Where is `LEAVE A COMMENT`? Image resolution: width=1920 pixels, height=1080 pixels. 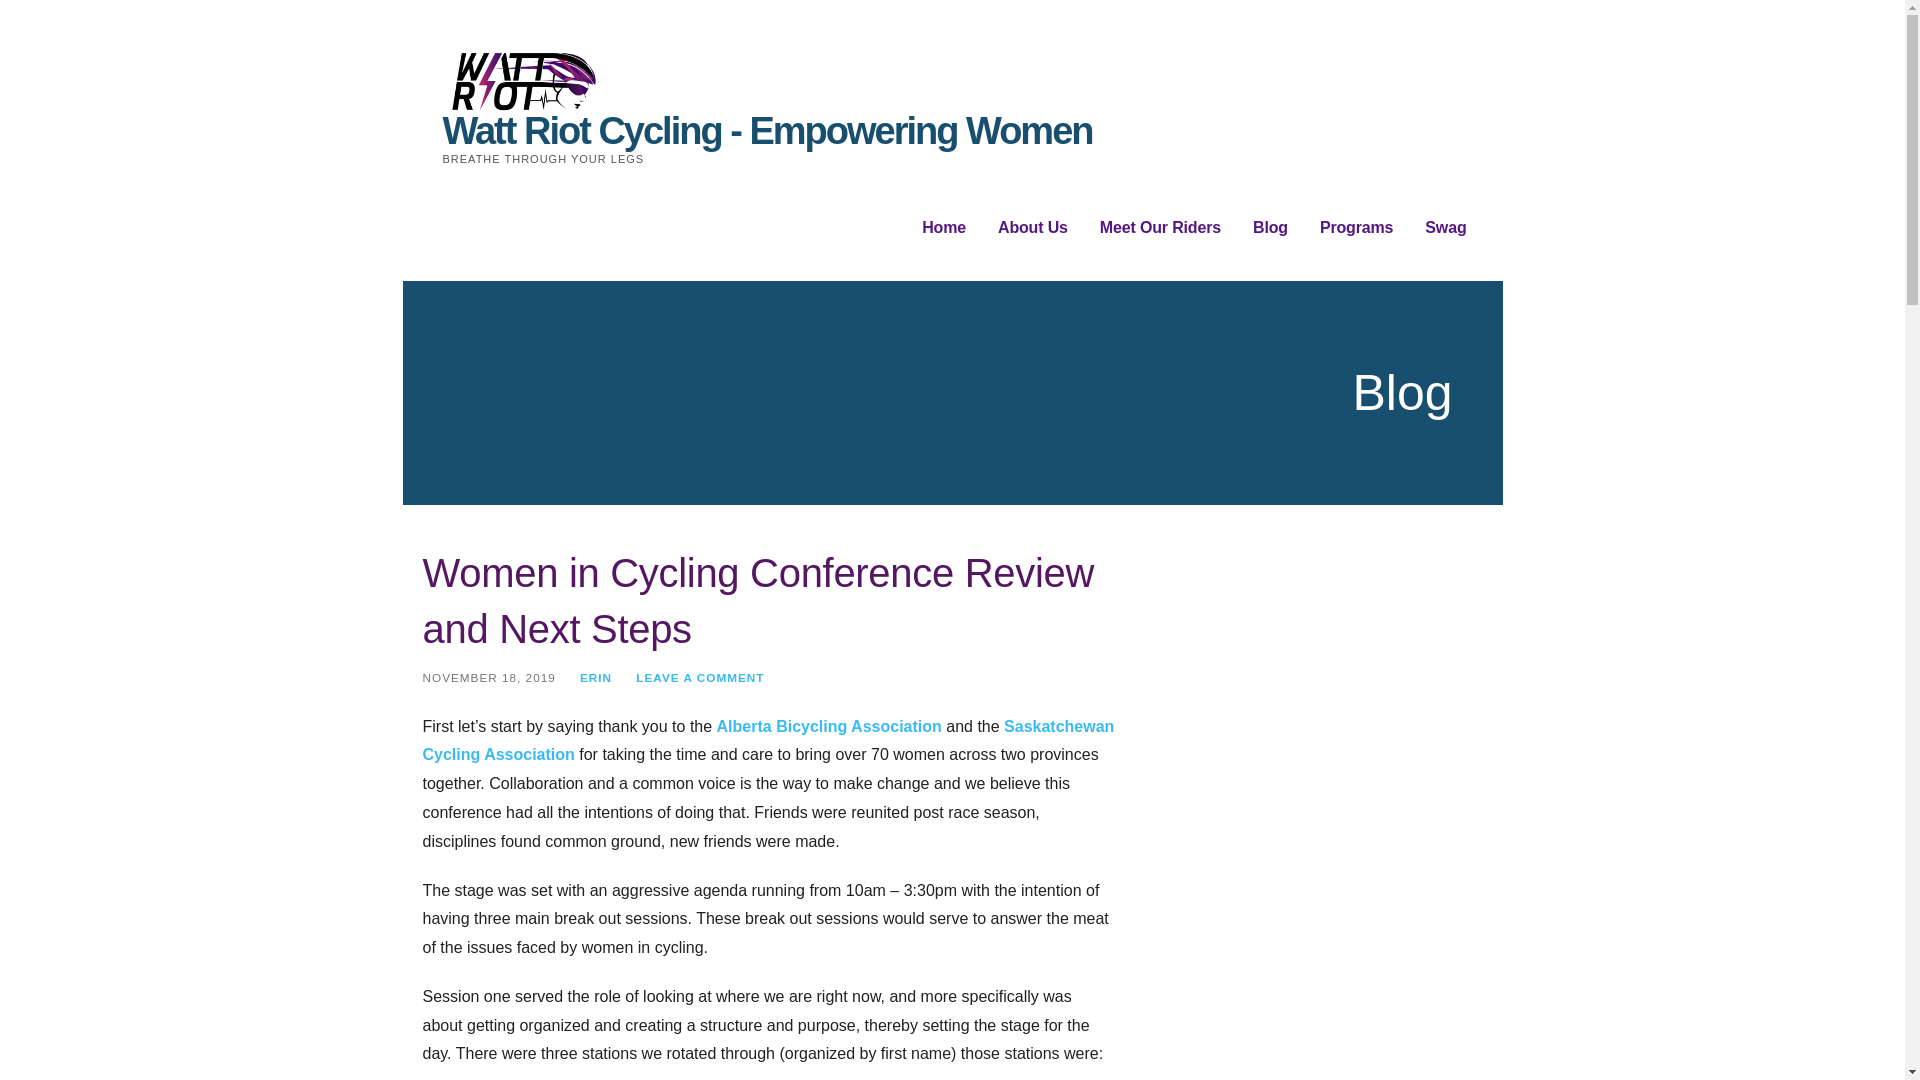
LEAVE A COMMENT is located at coordinates (700, 676).